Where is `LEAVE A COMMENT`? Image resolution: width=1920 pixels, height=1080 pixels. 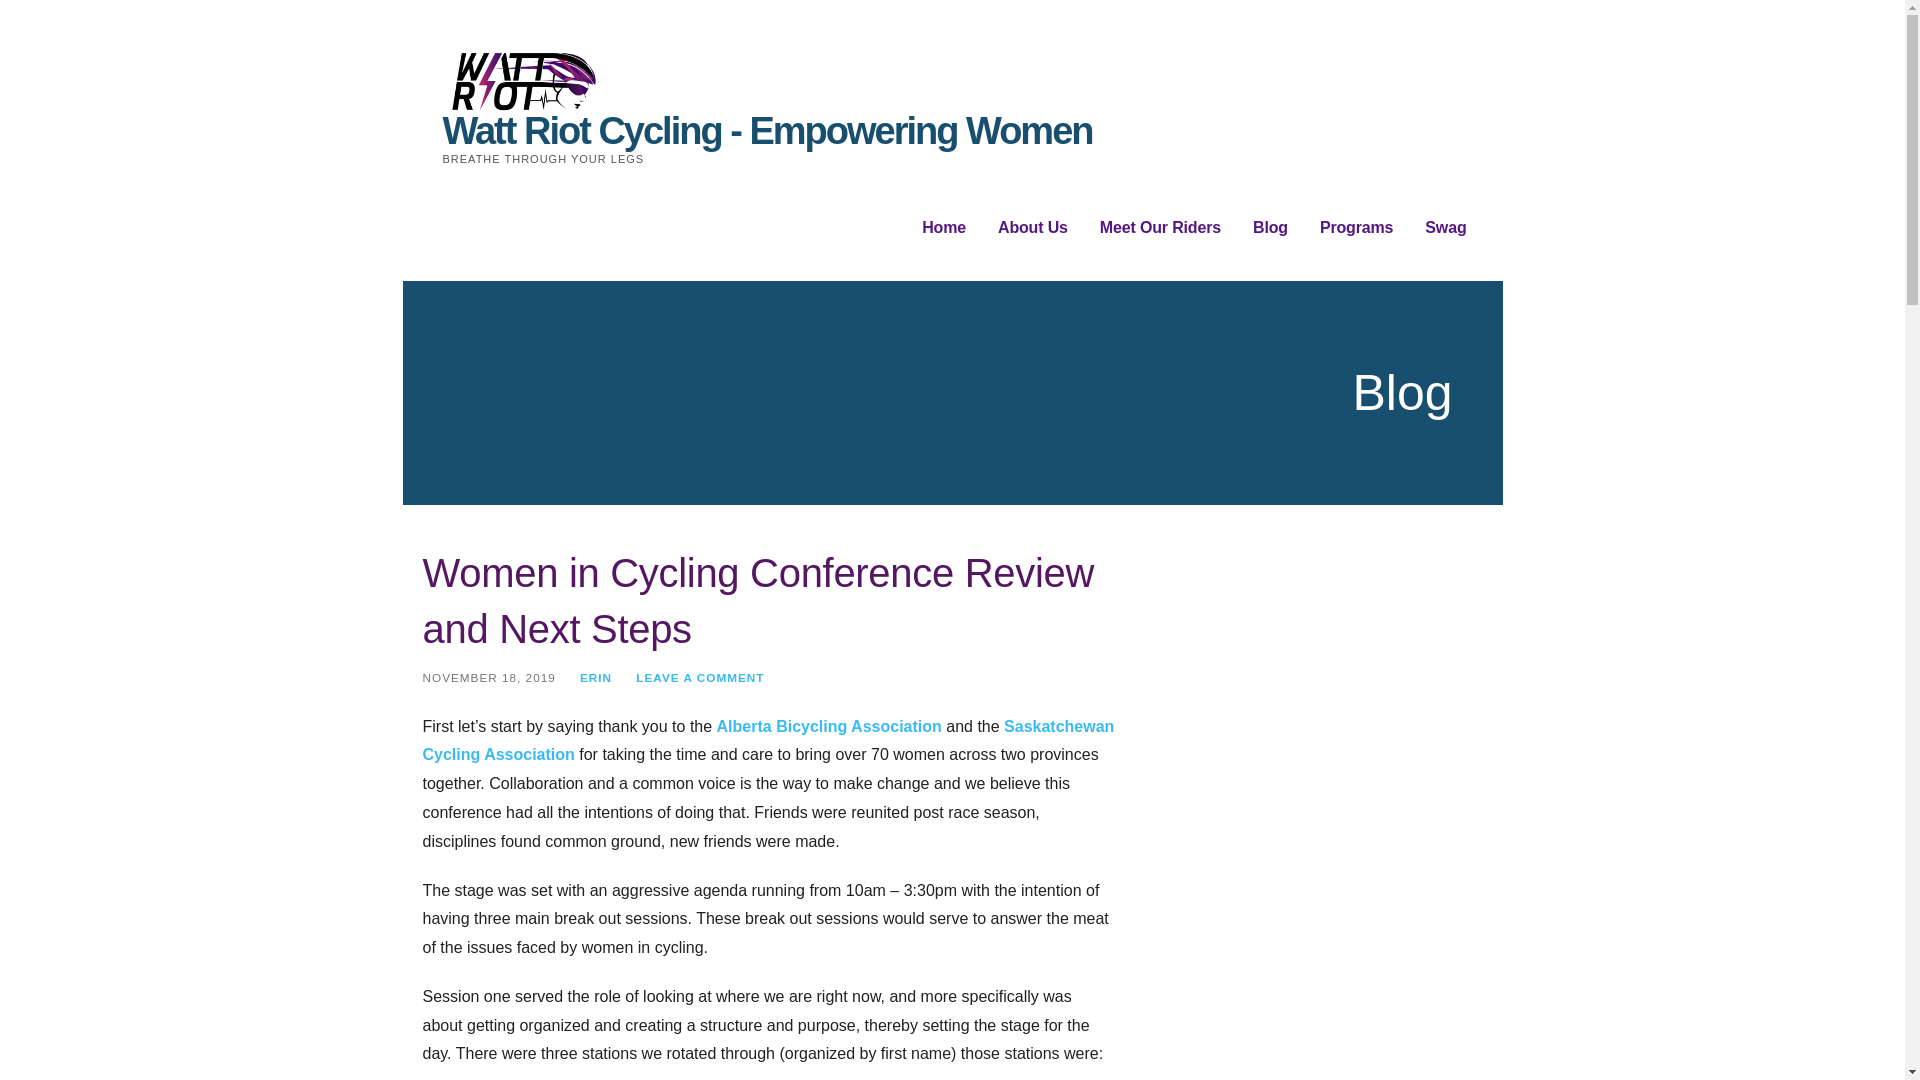
LEAVE A COMMENT is located at coordinates (700, 676).